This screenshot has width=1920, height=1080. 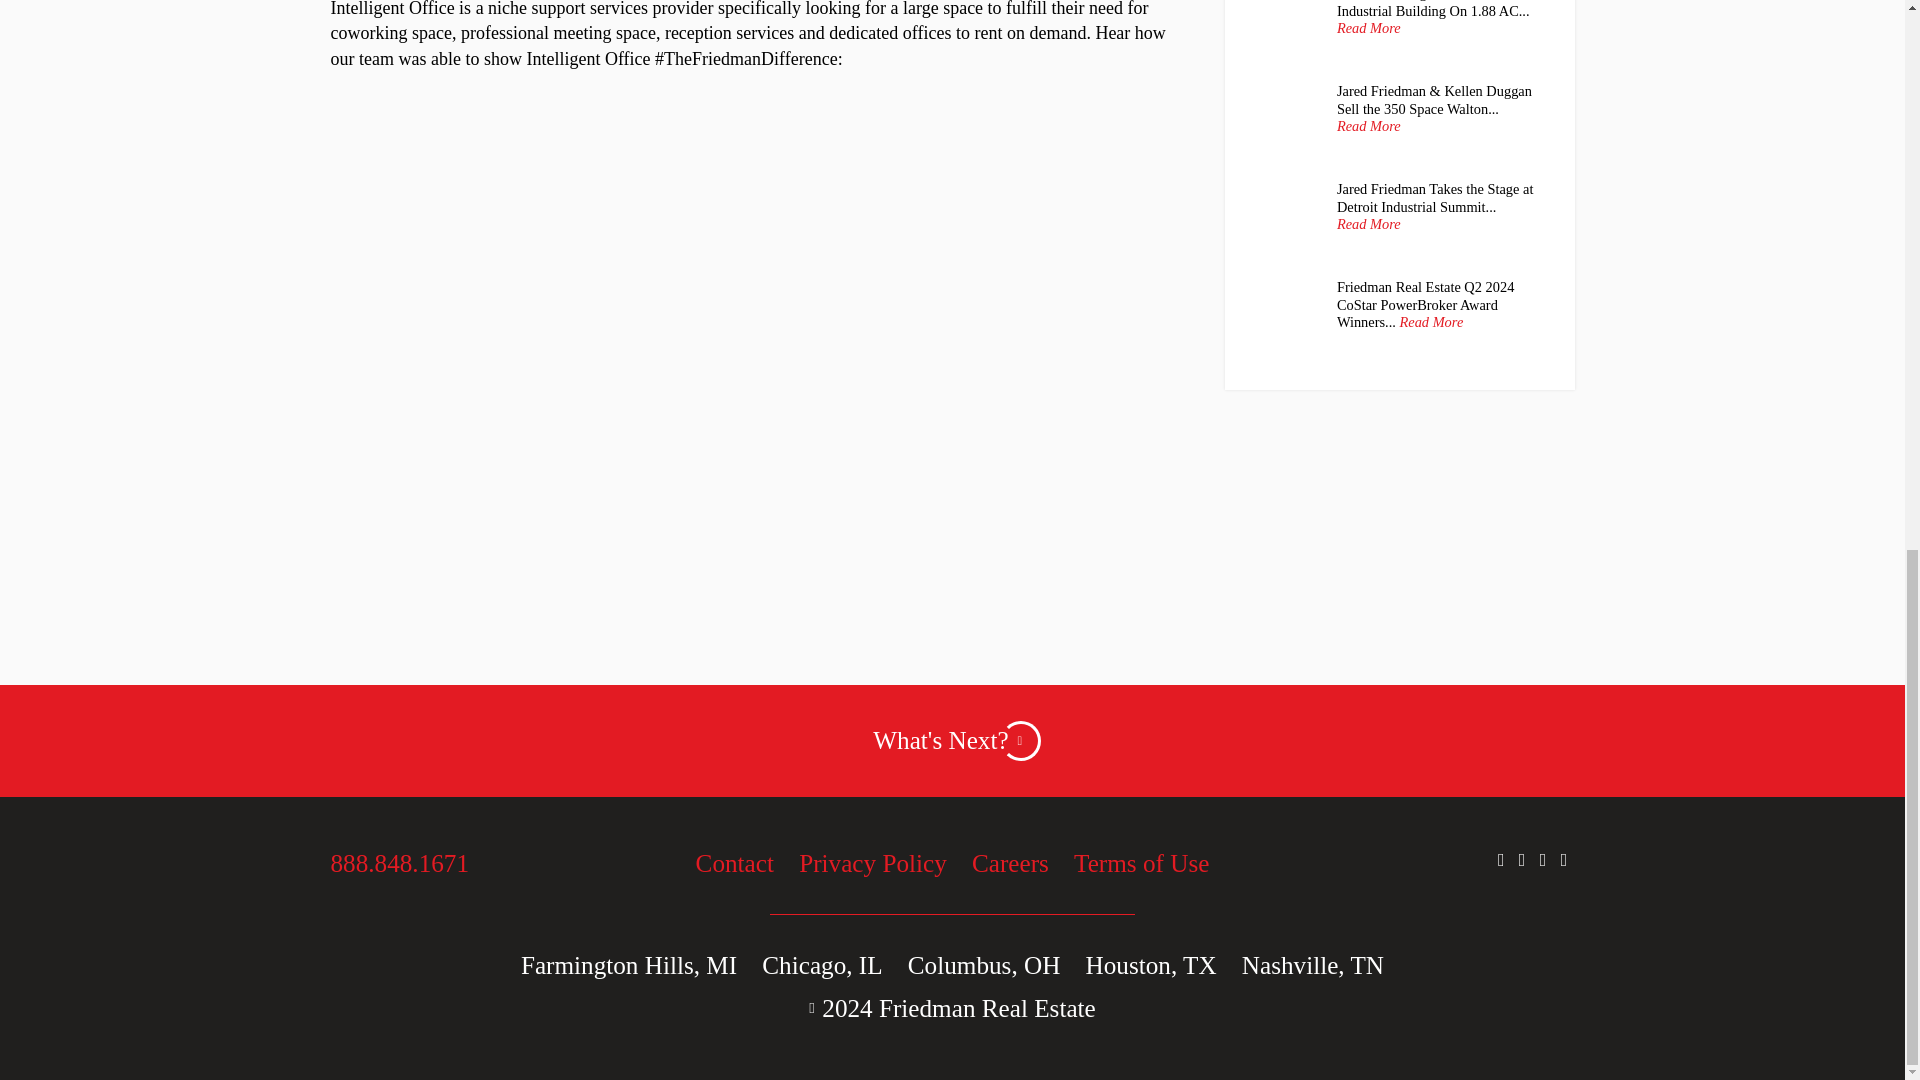 What do you see at coordinates (1368, 28) in the screenshot?
I see `Read More` at bounding box center [1368, 28].